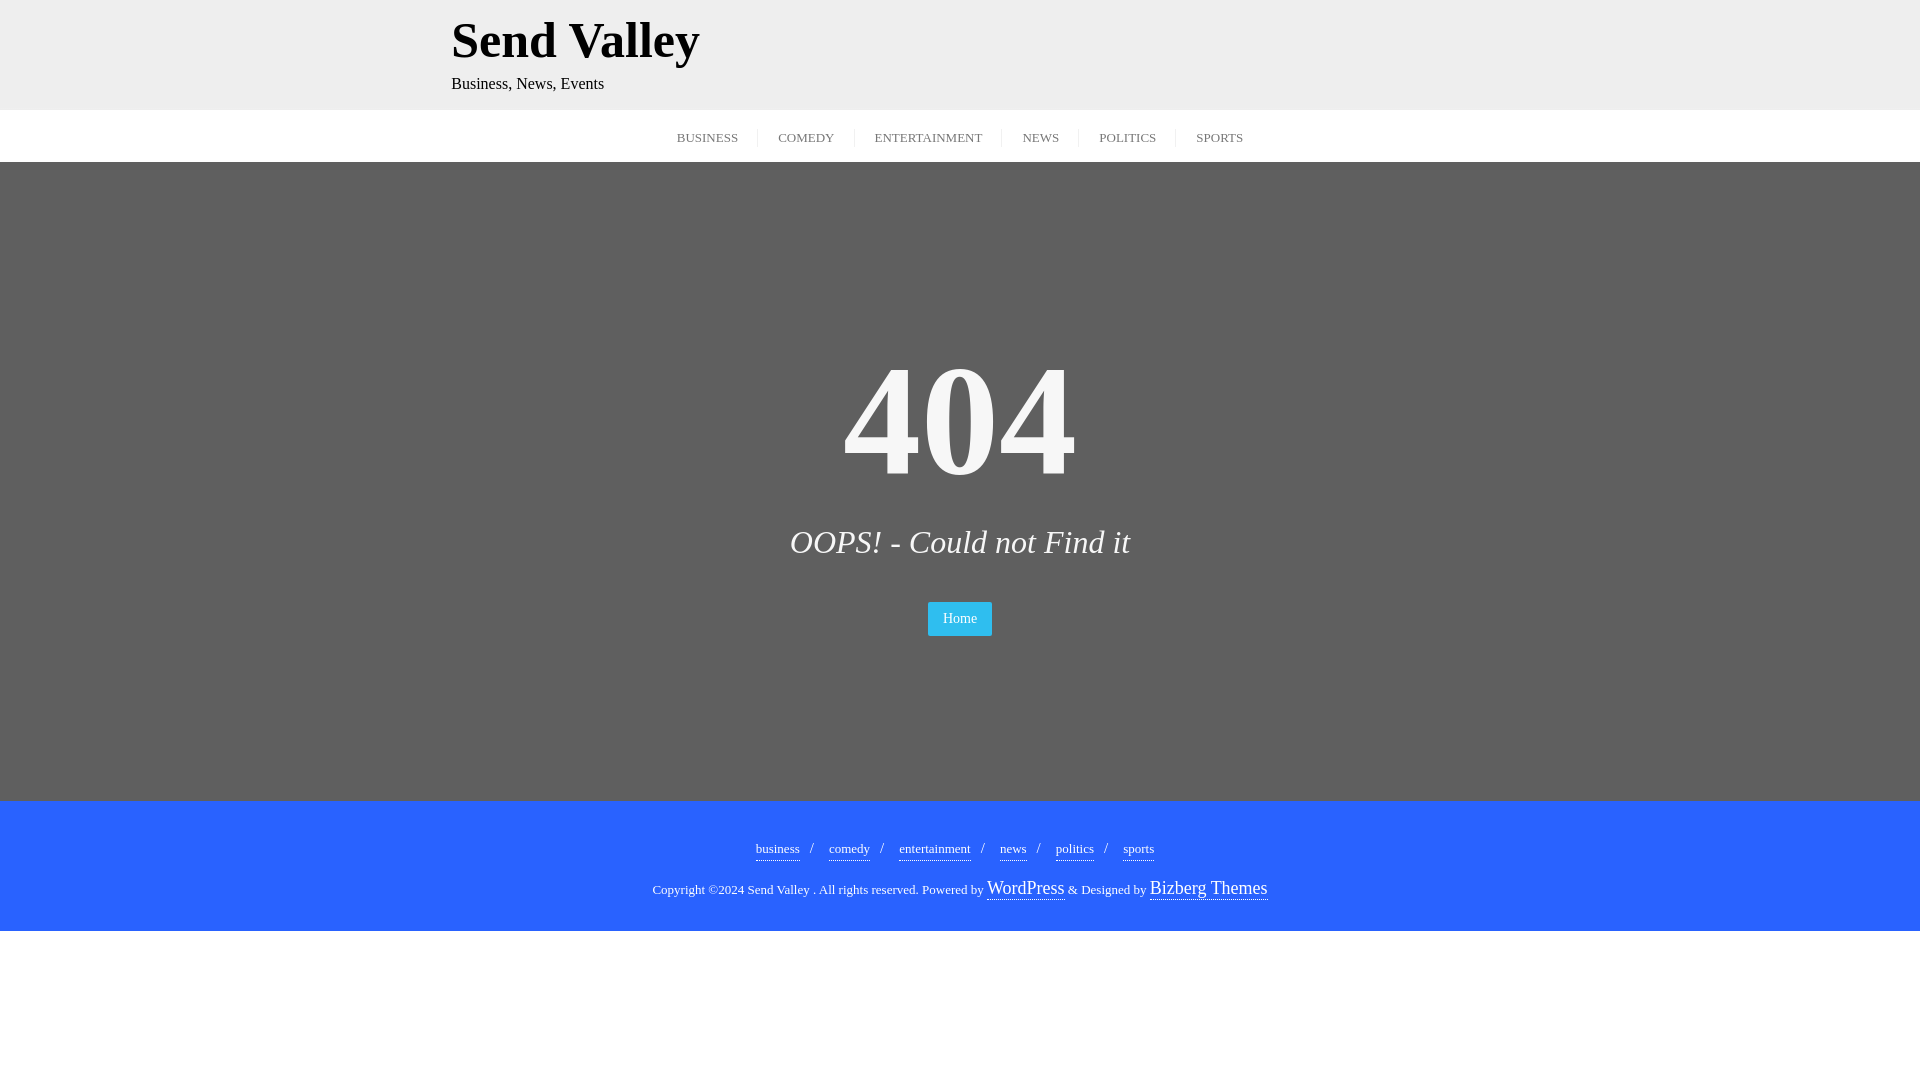 The height and width of the screenshot is (1080, 1920). Describe the element at coordinates (1138, 849) in the screenshot. I see `COMEDY` at that location.